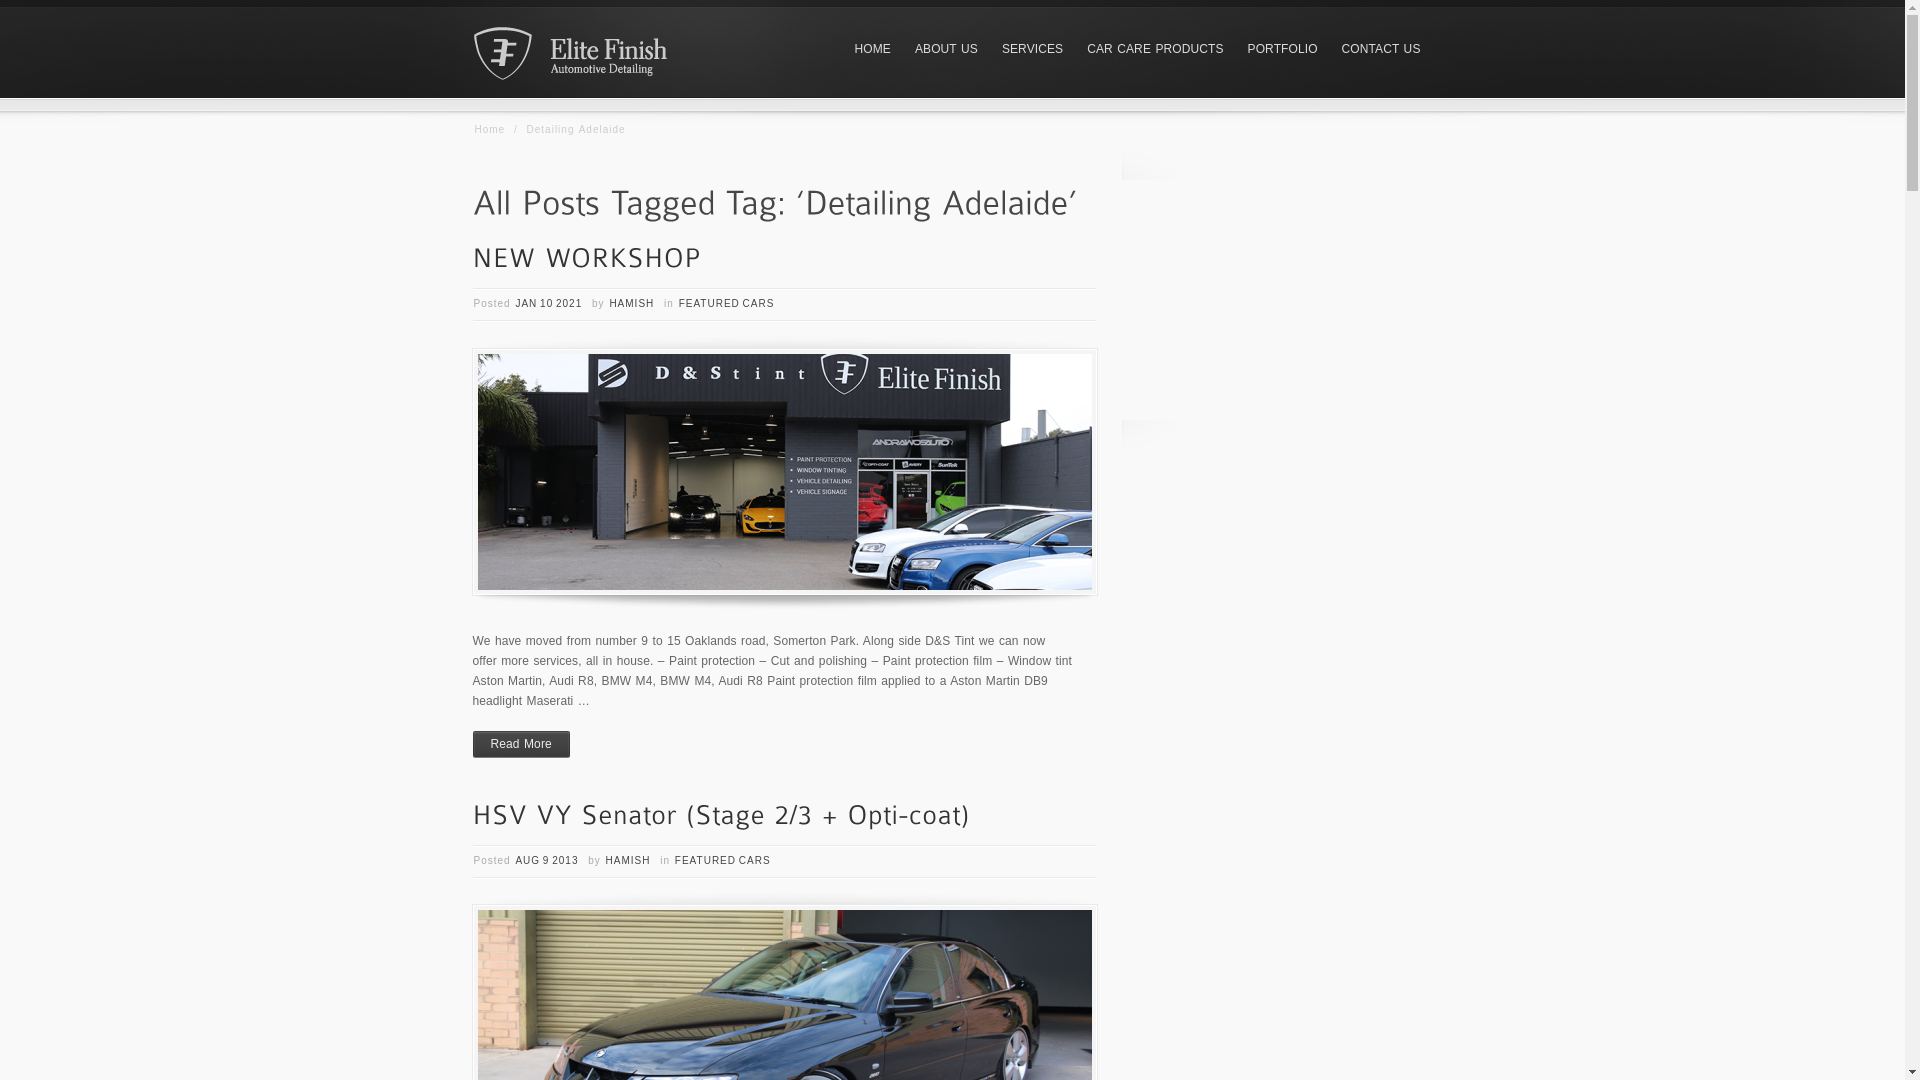 The height and width of the screenshot is (1080, 1920). I want to click on HAMISH, so click(628, 860).